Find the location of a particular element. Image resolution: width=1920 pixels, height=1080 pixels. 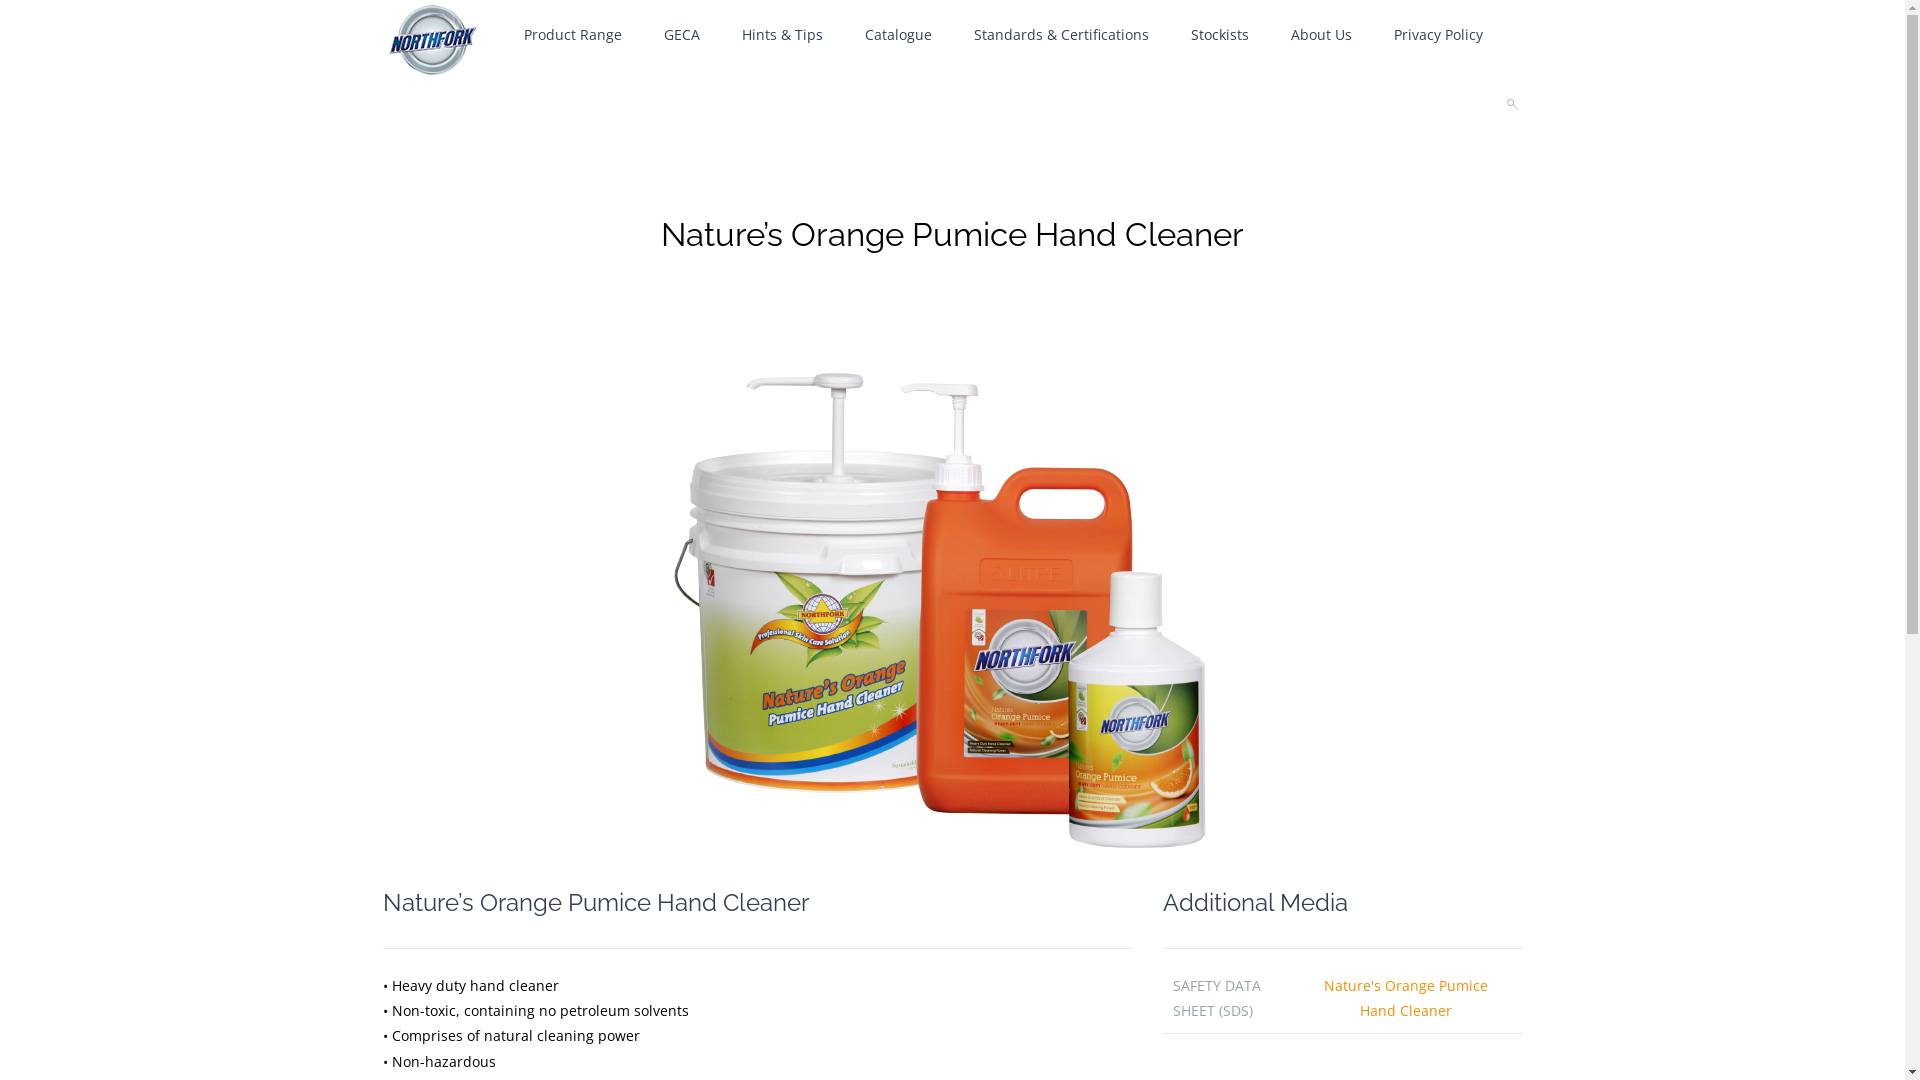

Nature's Orange Pumice Hand Cleaner is located at coordinates (1406, 998).